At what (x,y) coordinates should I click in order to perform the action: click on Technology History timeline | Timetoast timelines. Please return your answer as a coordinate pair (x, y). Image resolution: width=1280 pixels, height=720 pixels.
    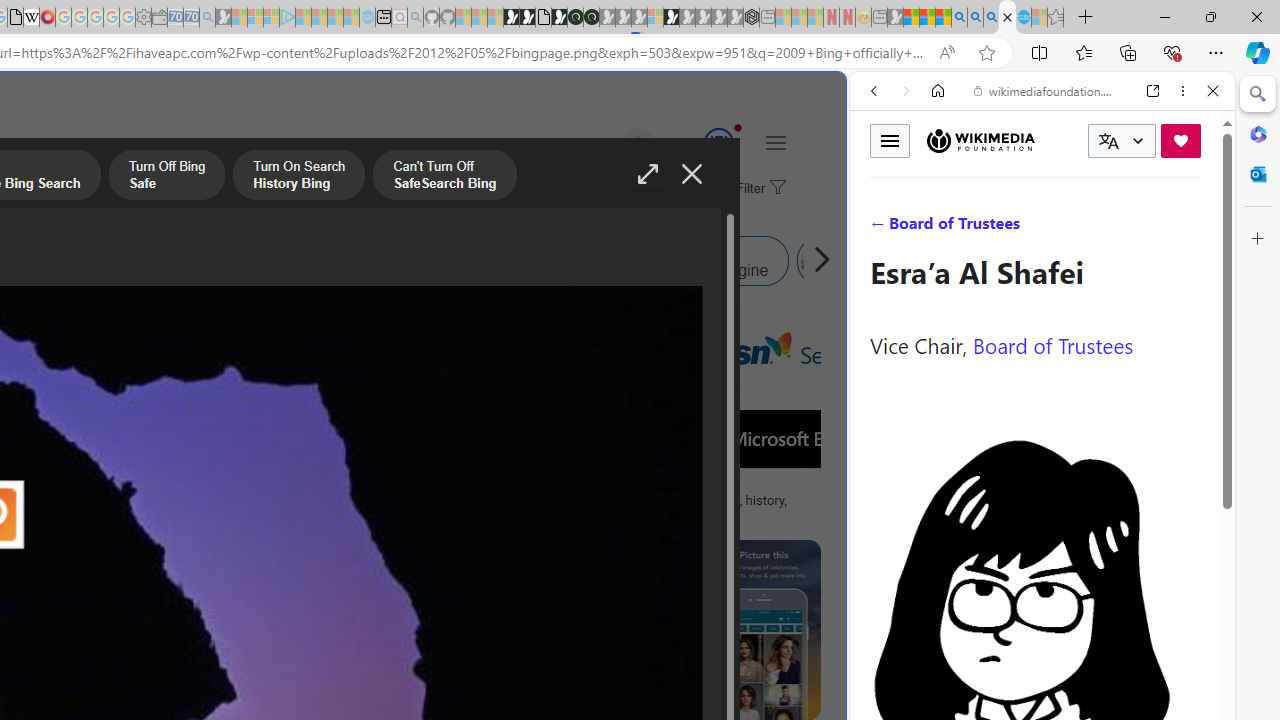
    Looking at the image, I should click on (185, 508).